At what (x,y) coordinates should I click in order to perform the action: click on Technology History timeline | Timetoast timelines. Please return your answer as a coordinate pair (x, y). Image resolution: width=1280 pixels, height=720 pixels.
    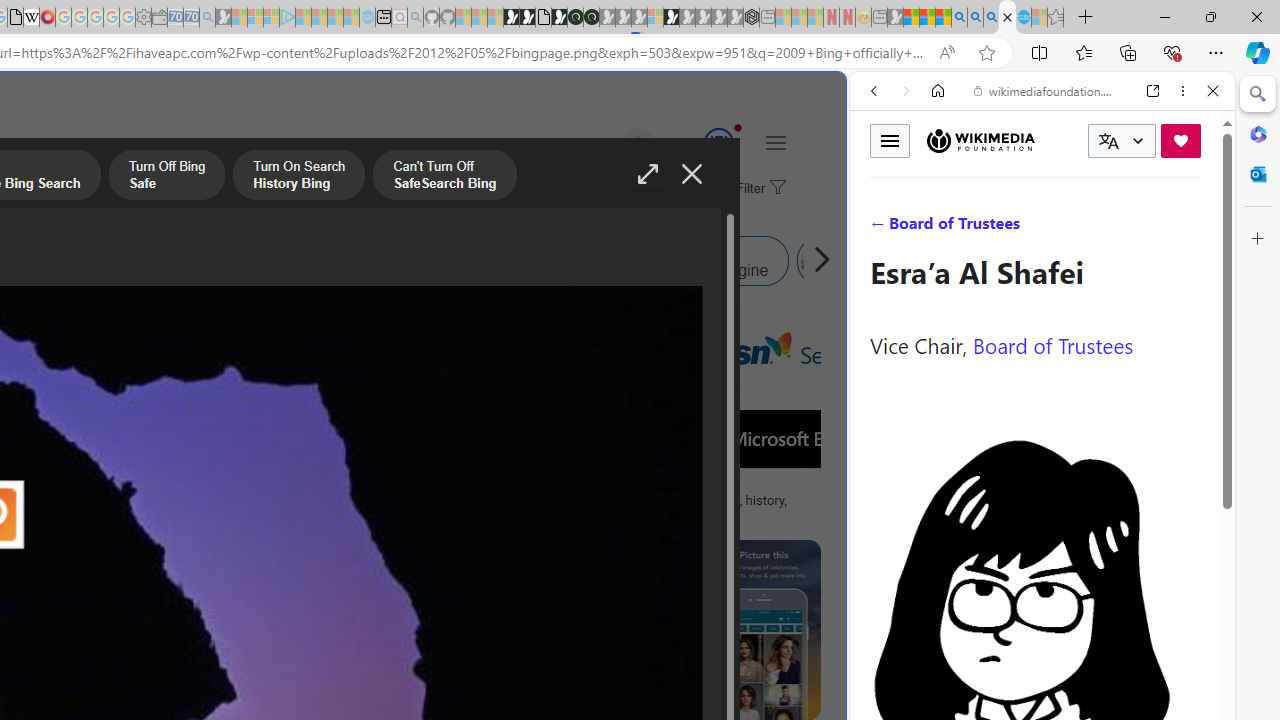
    Looking at the image, I should click on (185, 508).